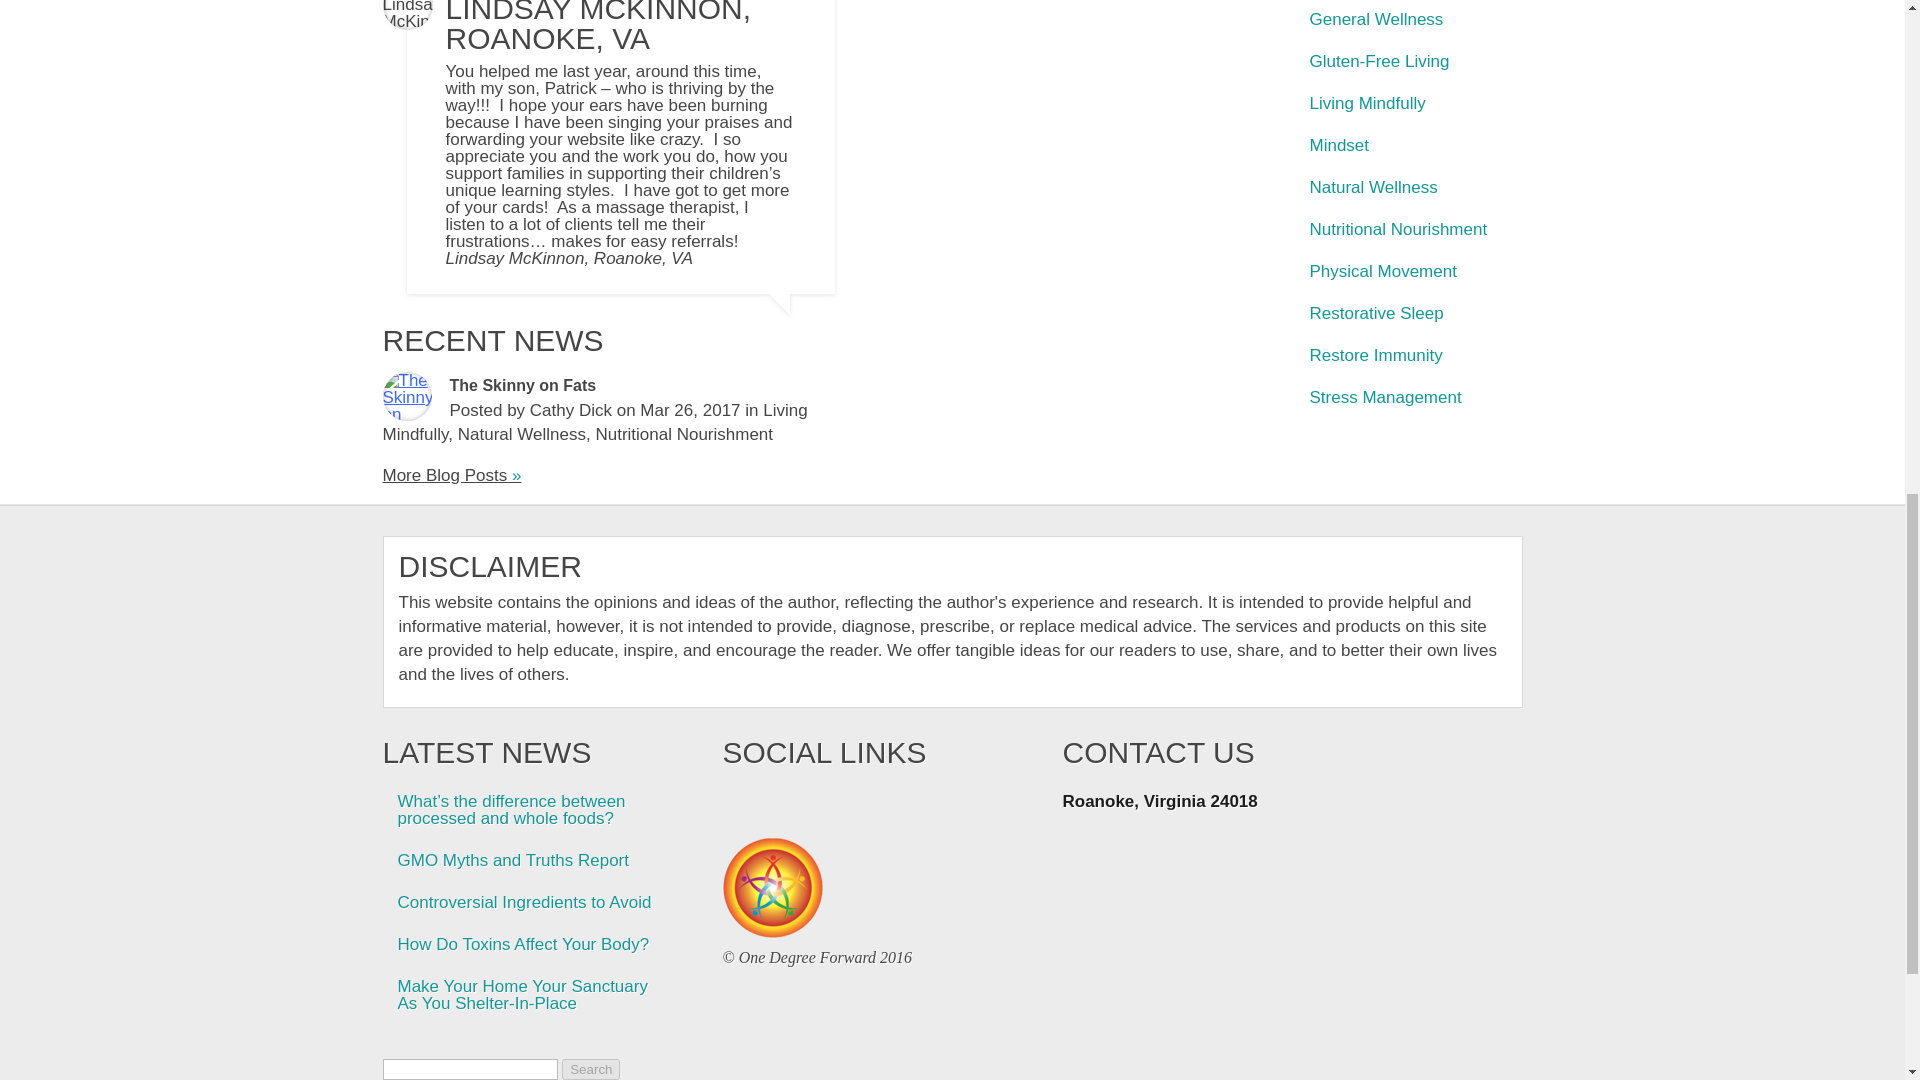 This screenshot has height=1080, width=1920. What do you see at coordinates (523, 385) in the screenshot?
I see `The Skinny on Fats` at bounding box center [523, 385].